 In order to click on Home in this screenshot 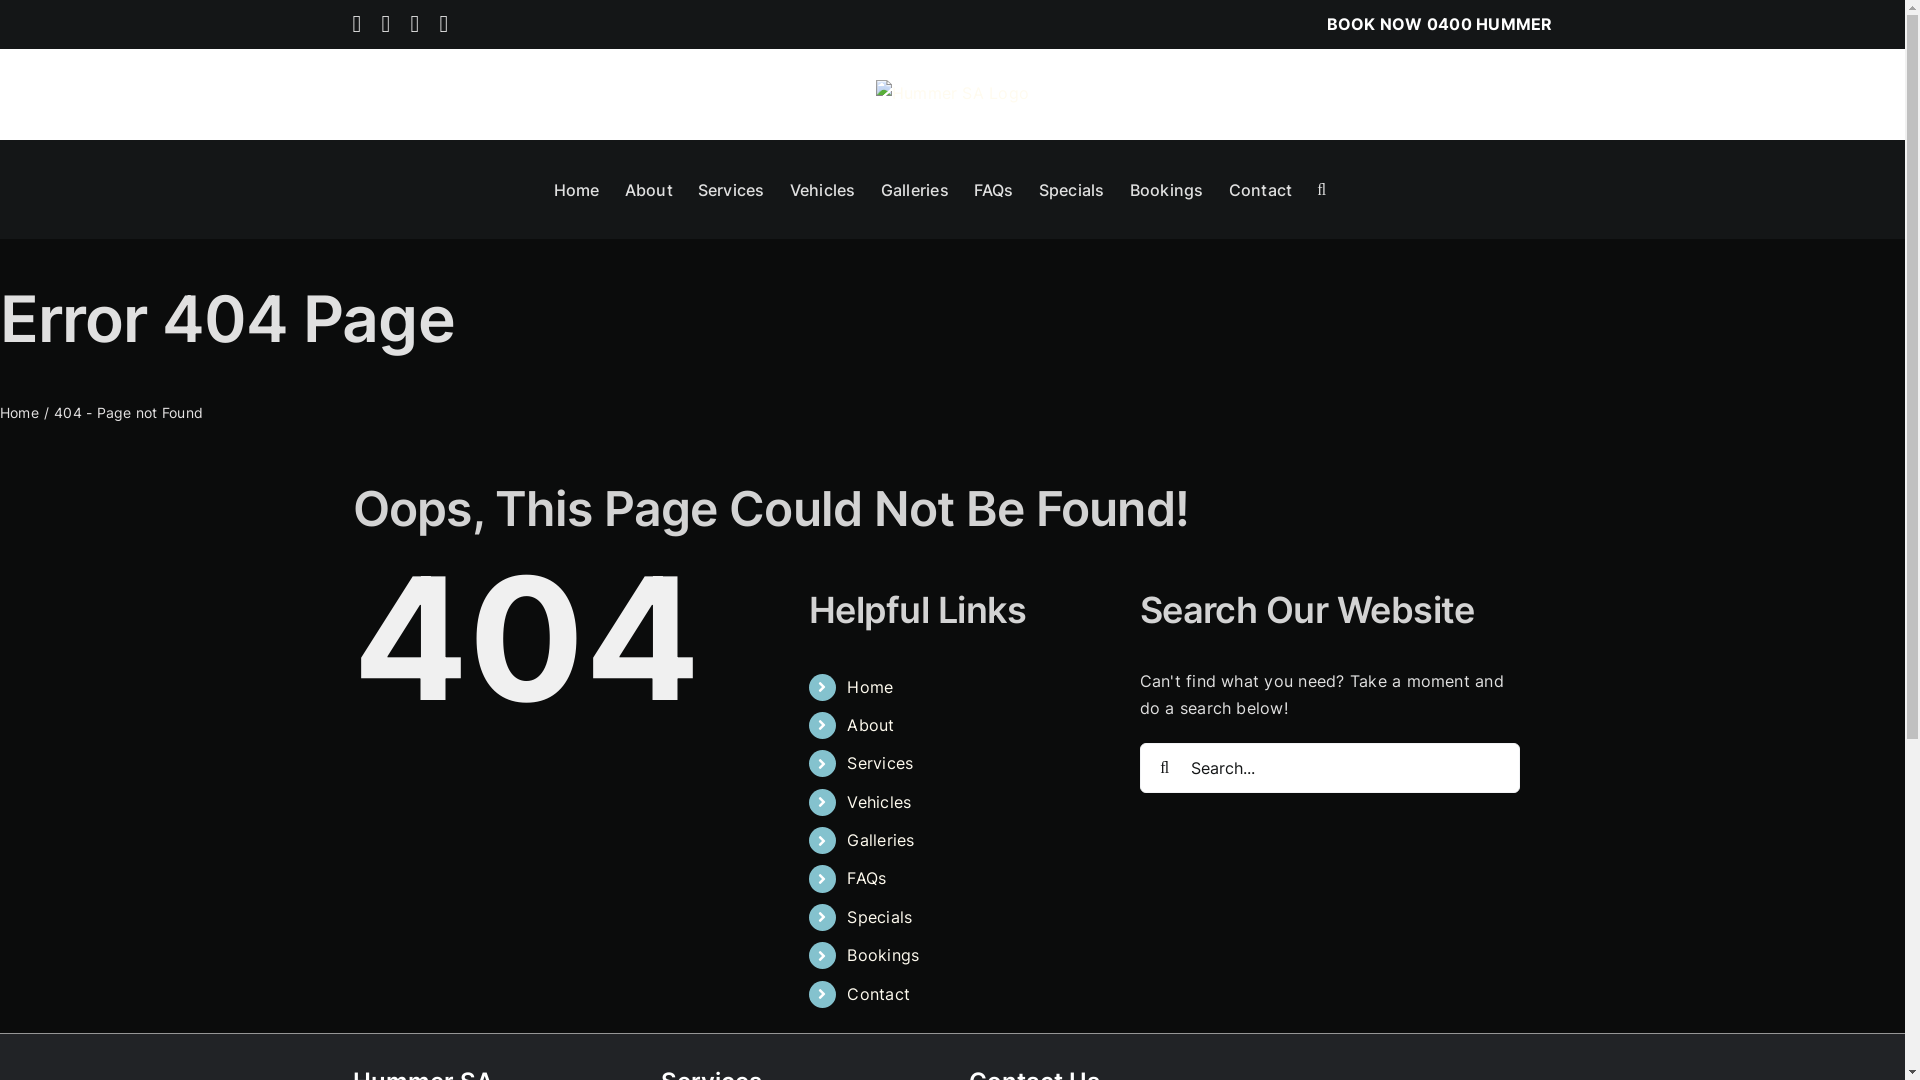, I will do `click(20, 412)`.